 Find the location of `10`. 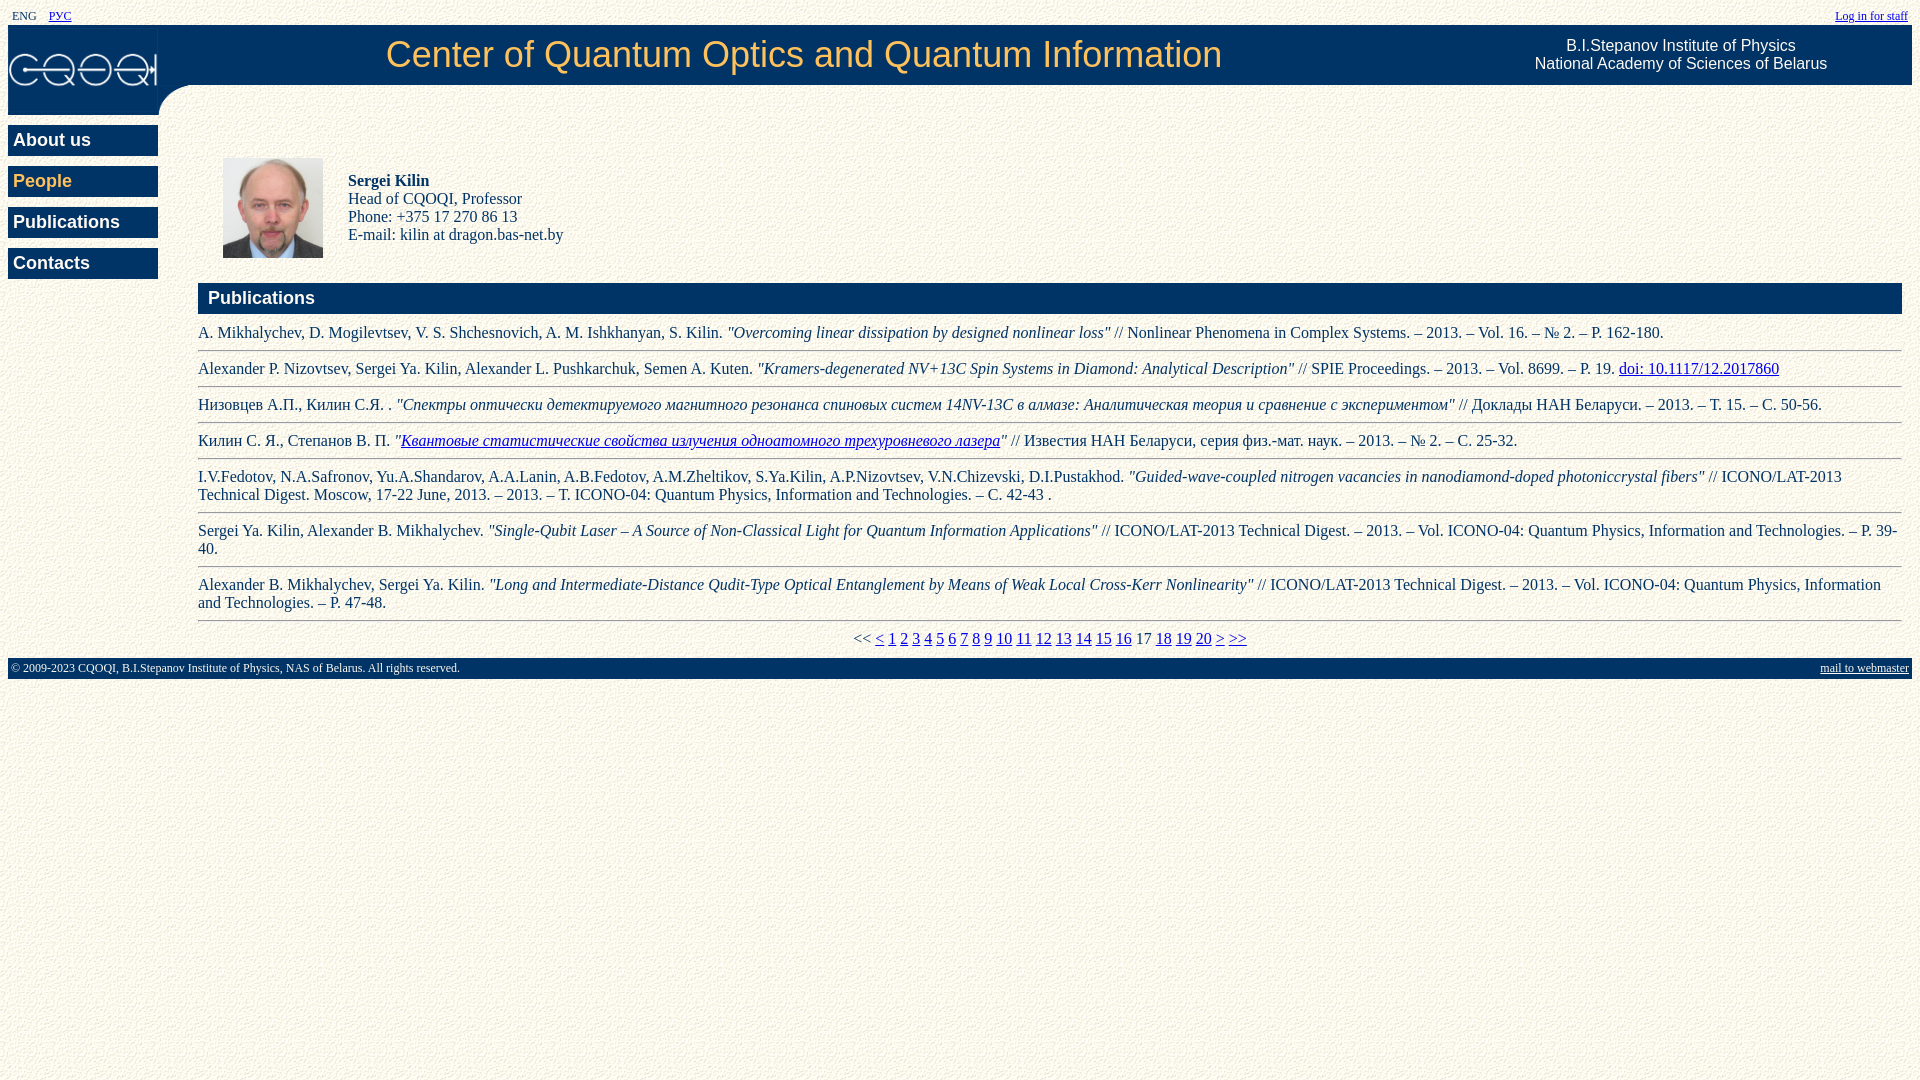

10 is located at coordinates (1004, 638).